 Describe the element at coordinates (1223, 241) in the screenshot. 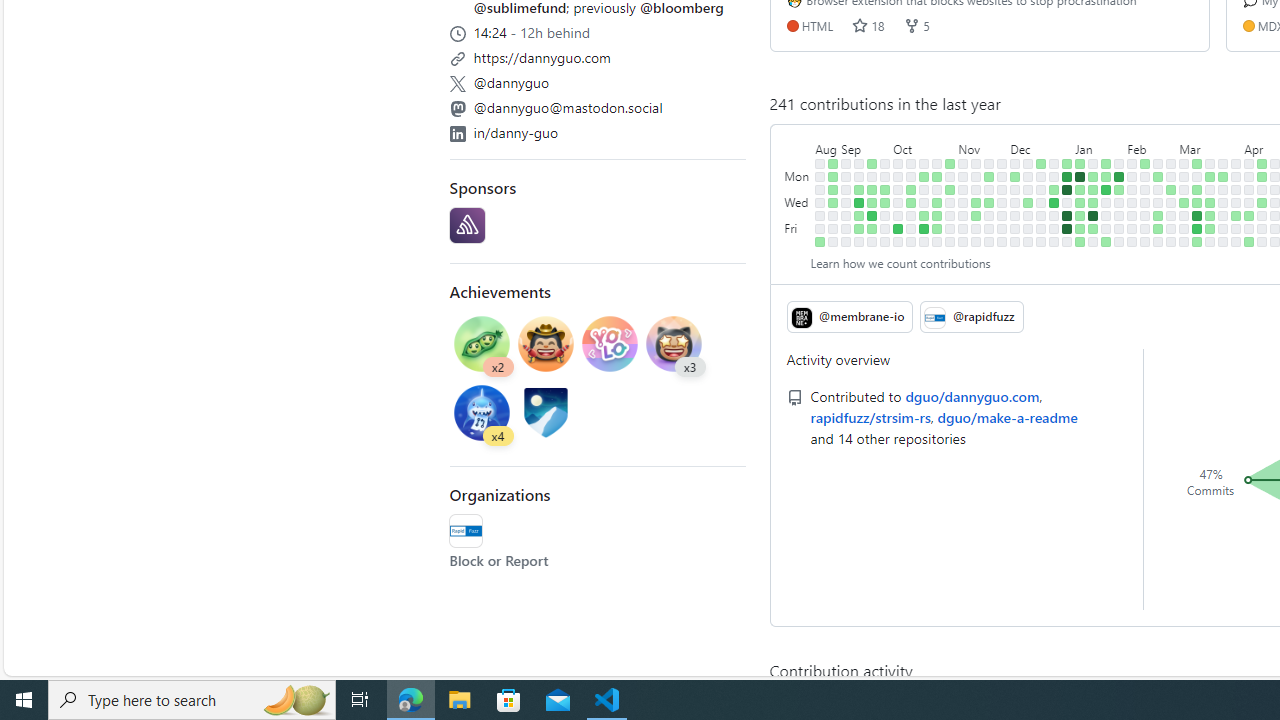

I see `No contributions on March 30th.` at that location.